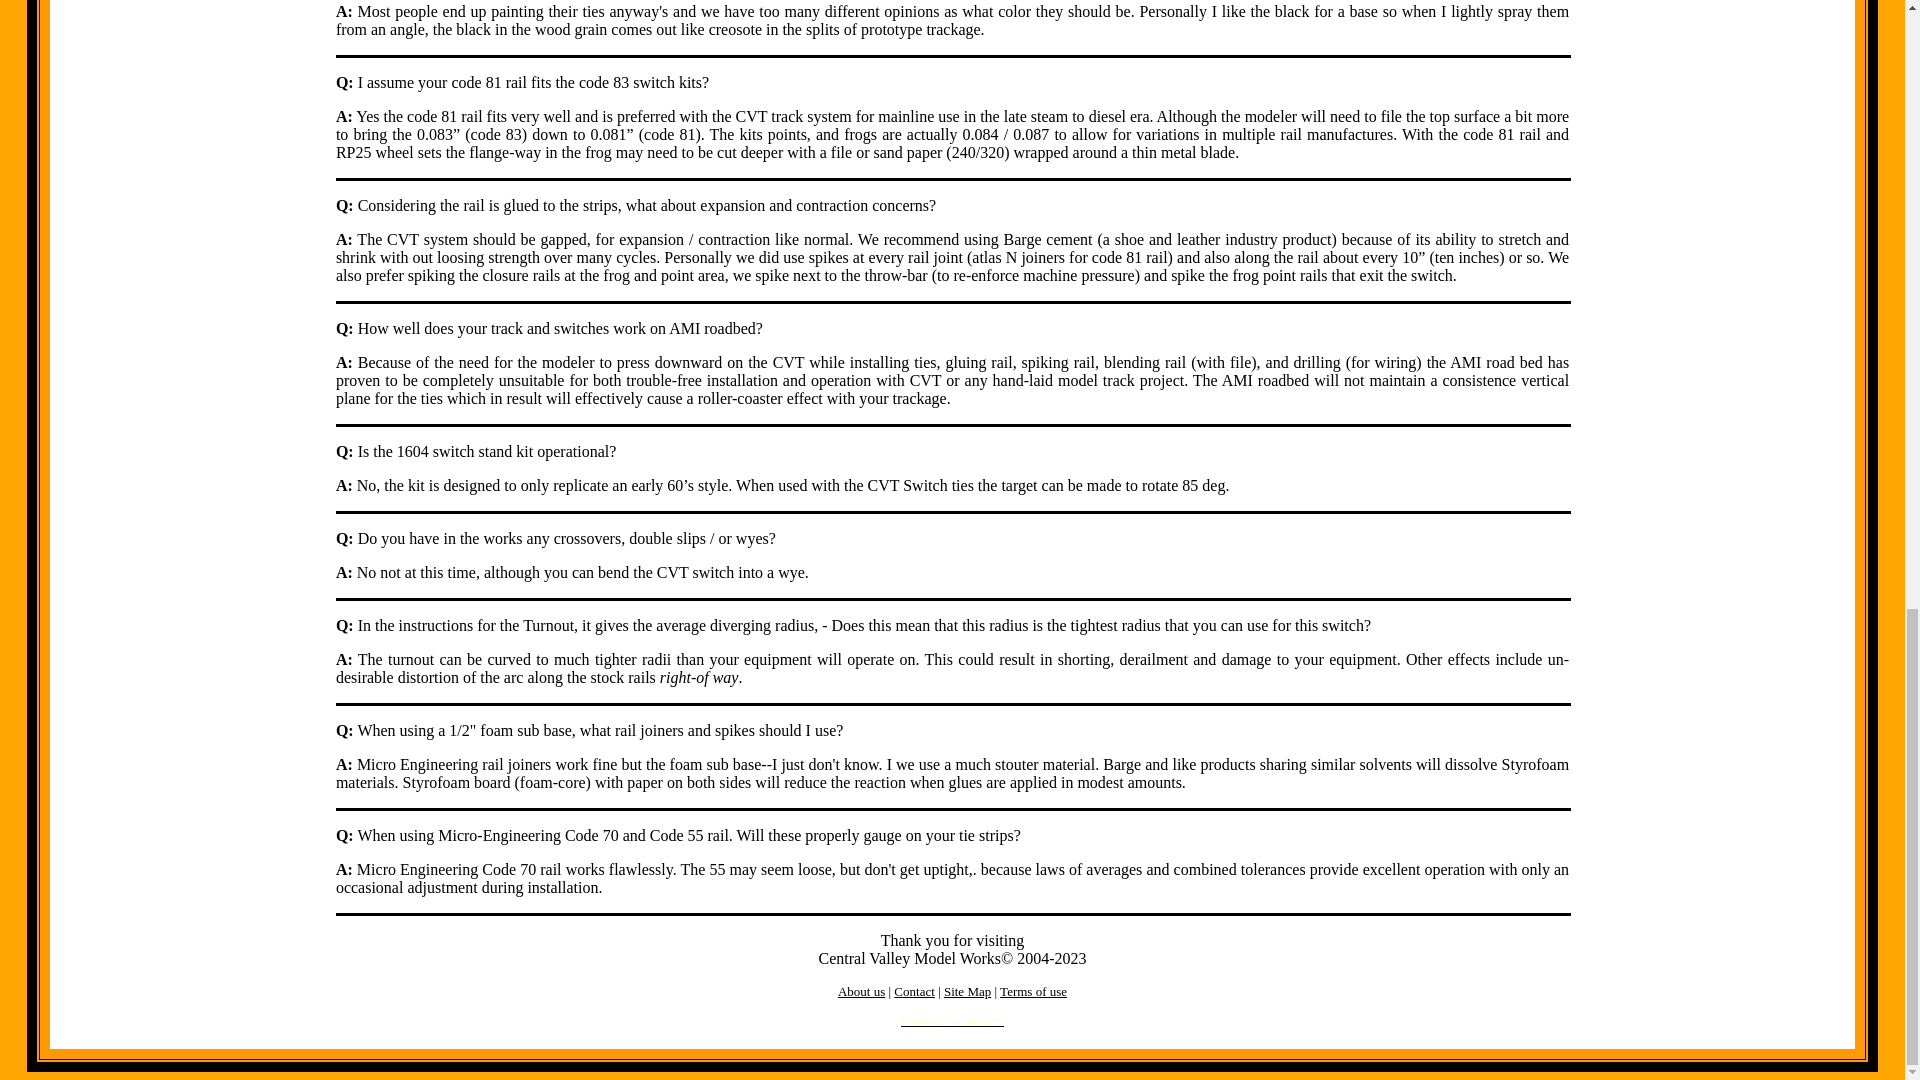 The height and width of the screenshot is (1080, 1920). I want to click on Contact the webmaster, so click(952, 1019).